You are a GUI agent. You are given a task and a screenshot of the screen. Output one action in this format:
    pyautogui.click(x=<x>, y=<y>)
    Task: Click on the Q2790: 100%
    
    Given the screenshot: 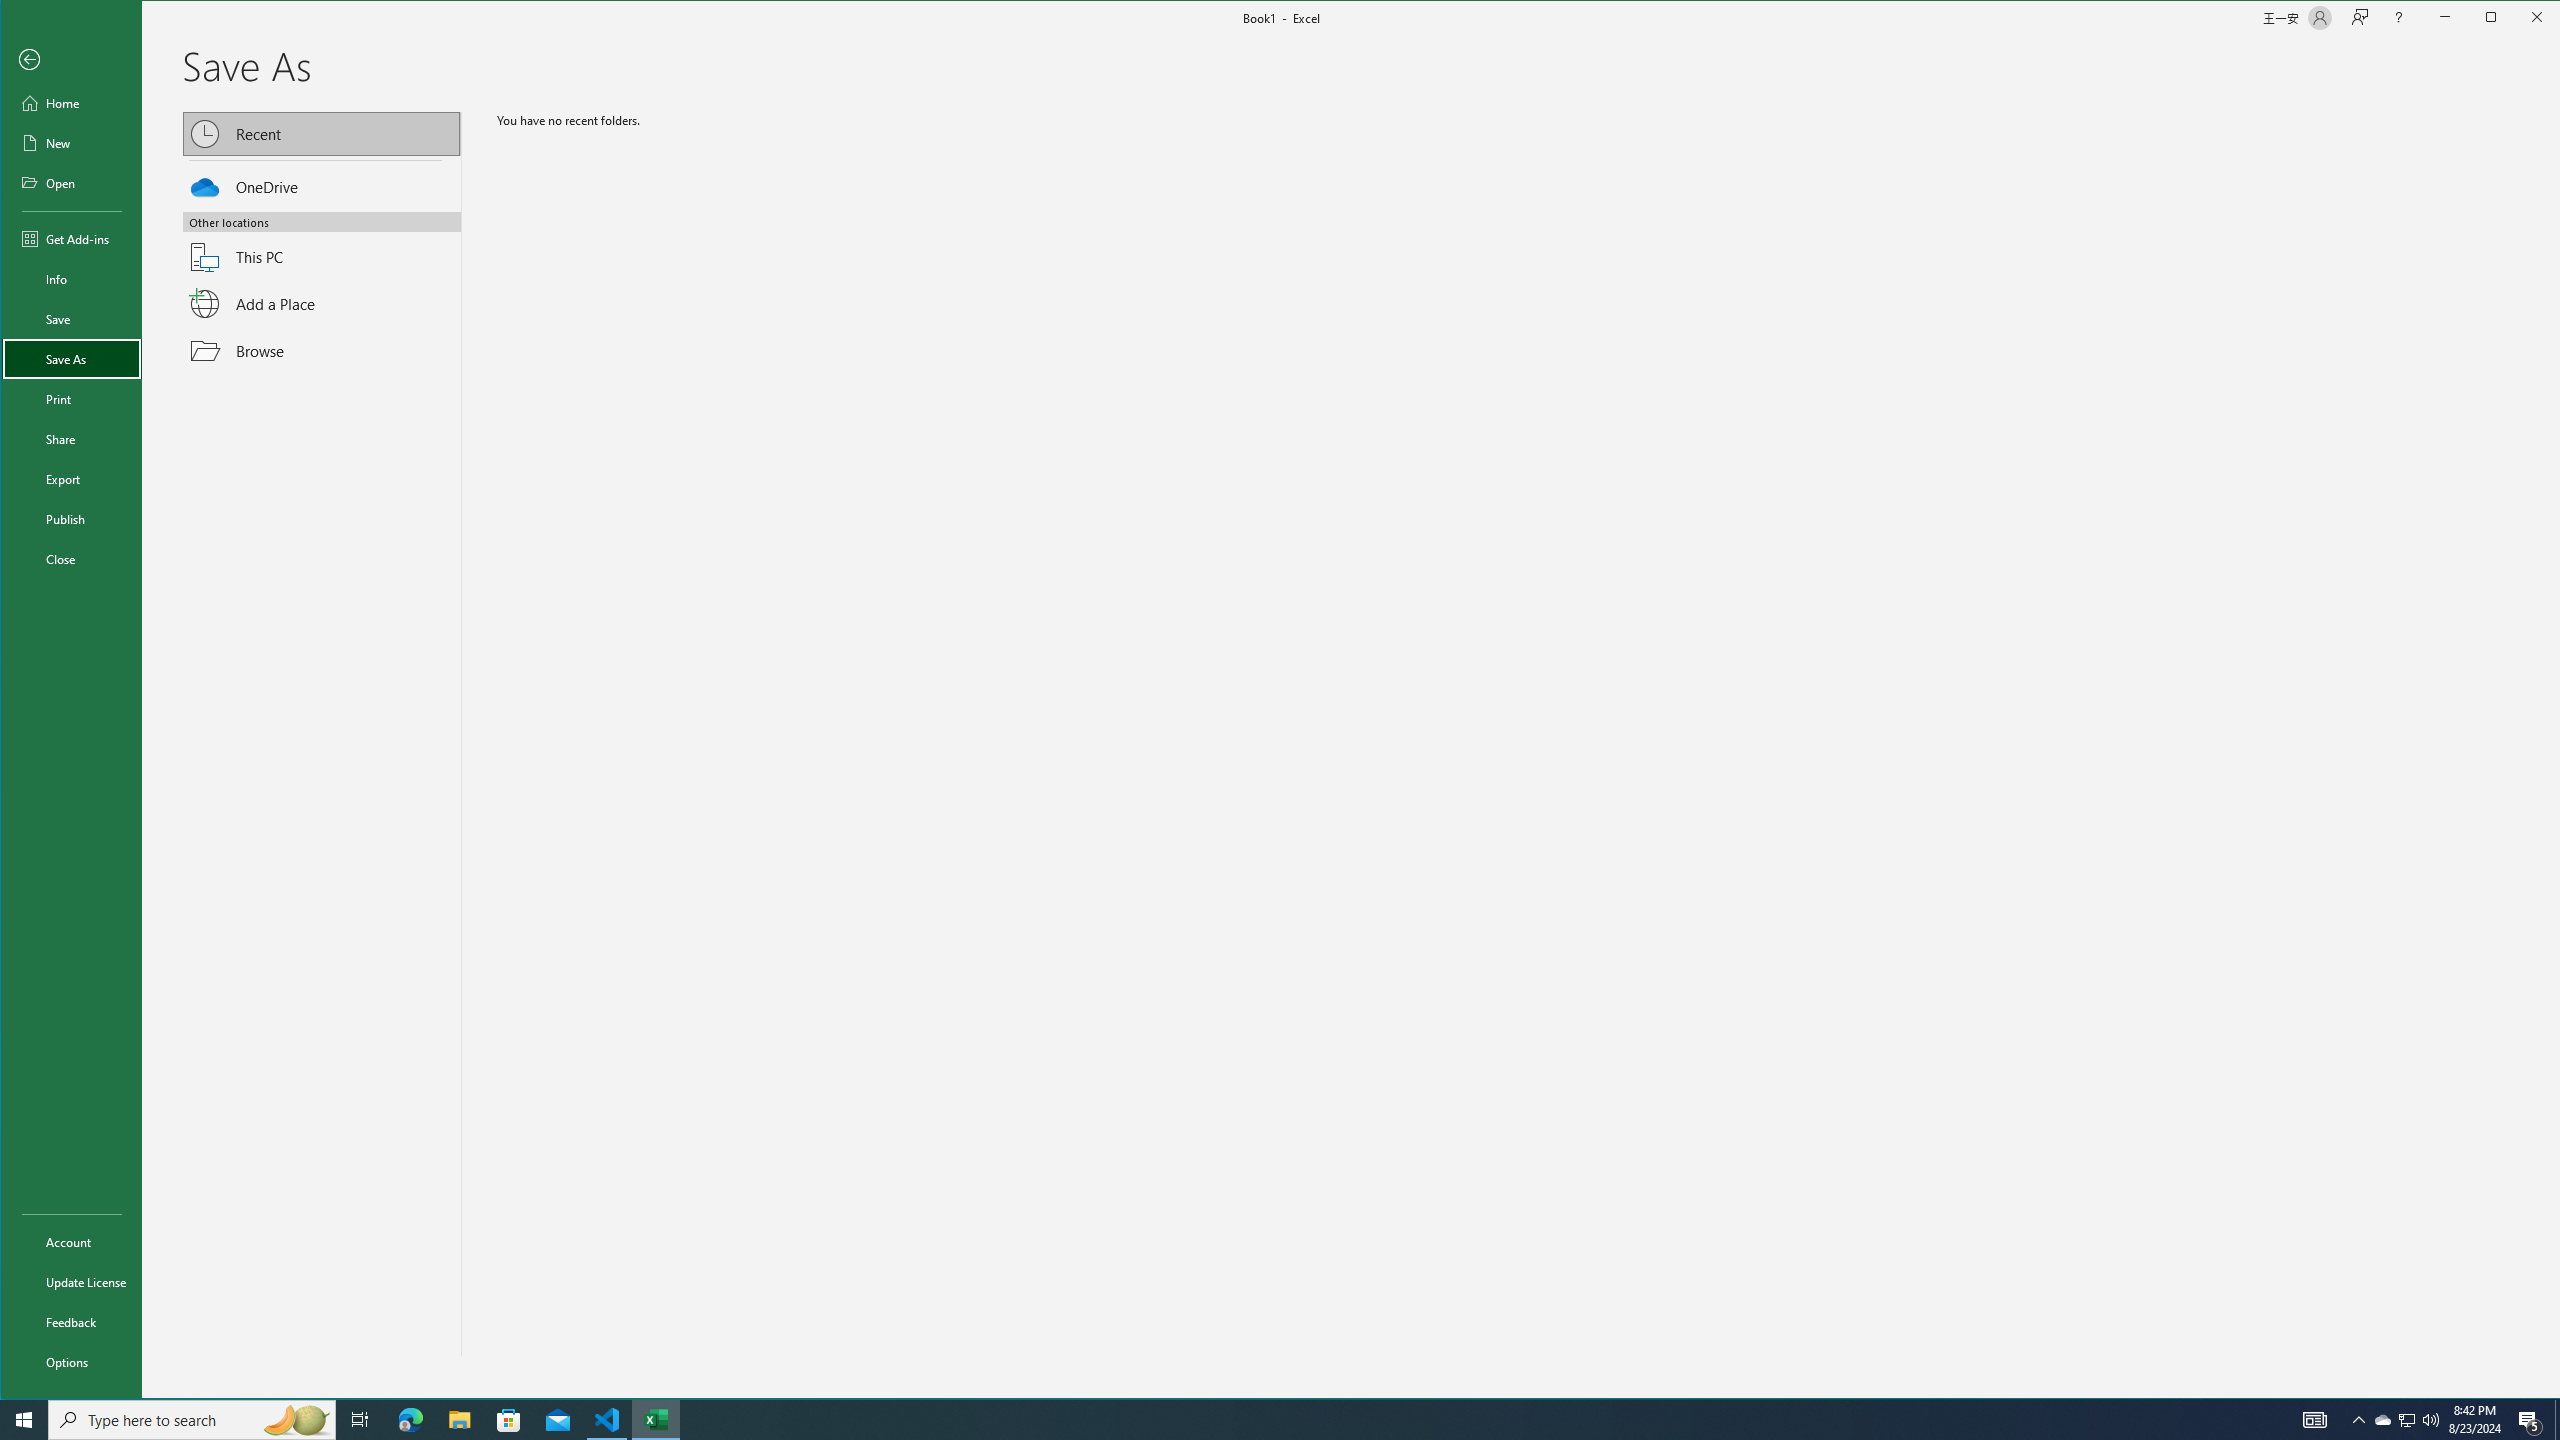 What is the action you would take?
    pyautogui.click(x=2430, y=1420)
    